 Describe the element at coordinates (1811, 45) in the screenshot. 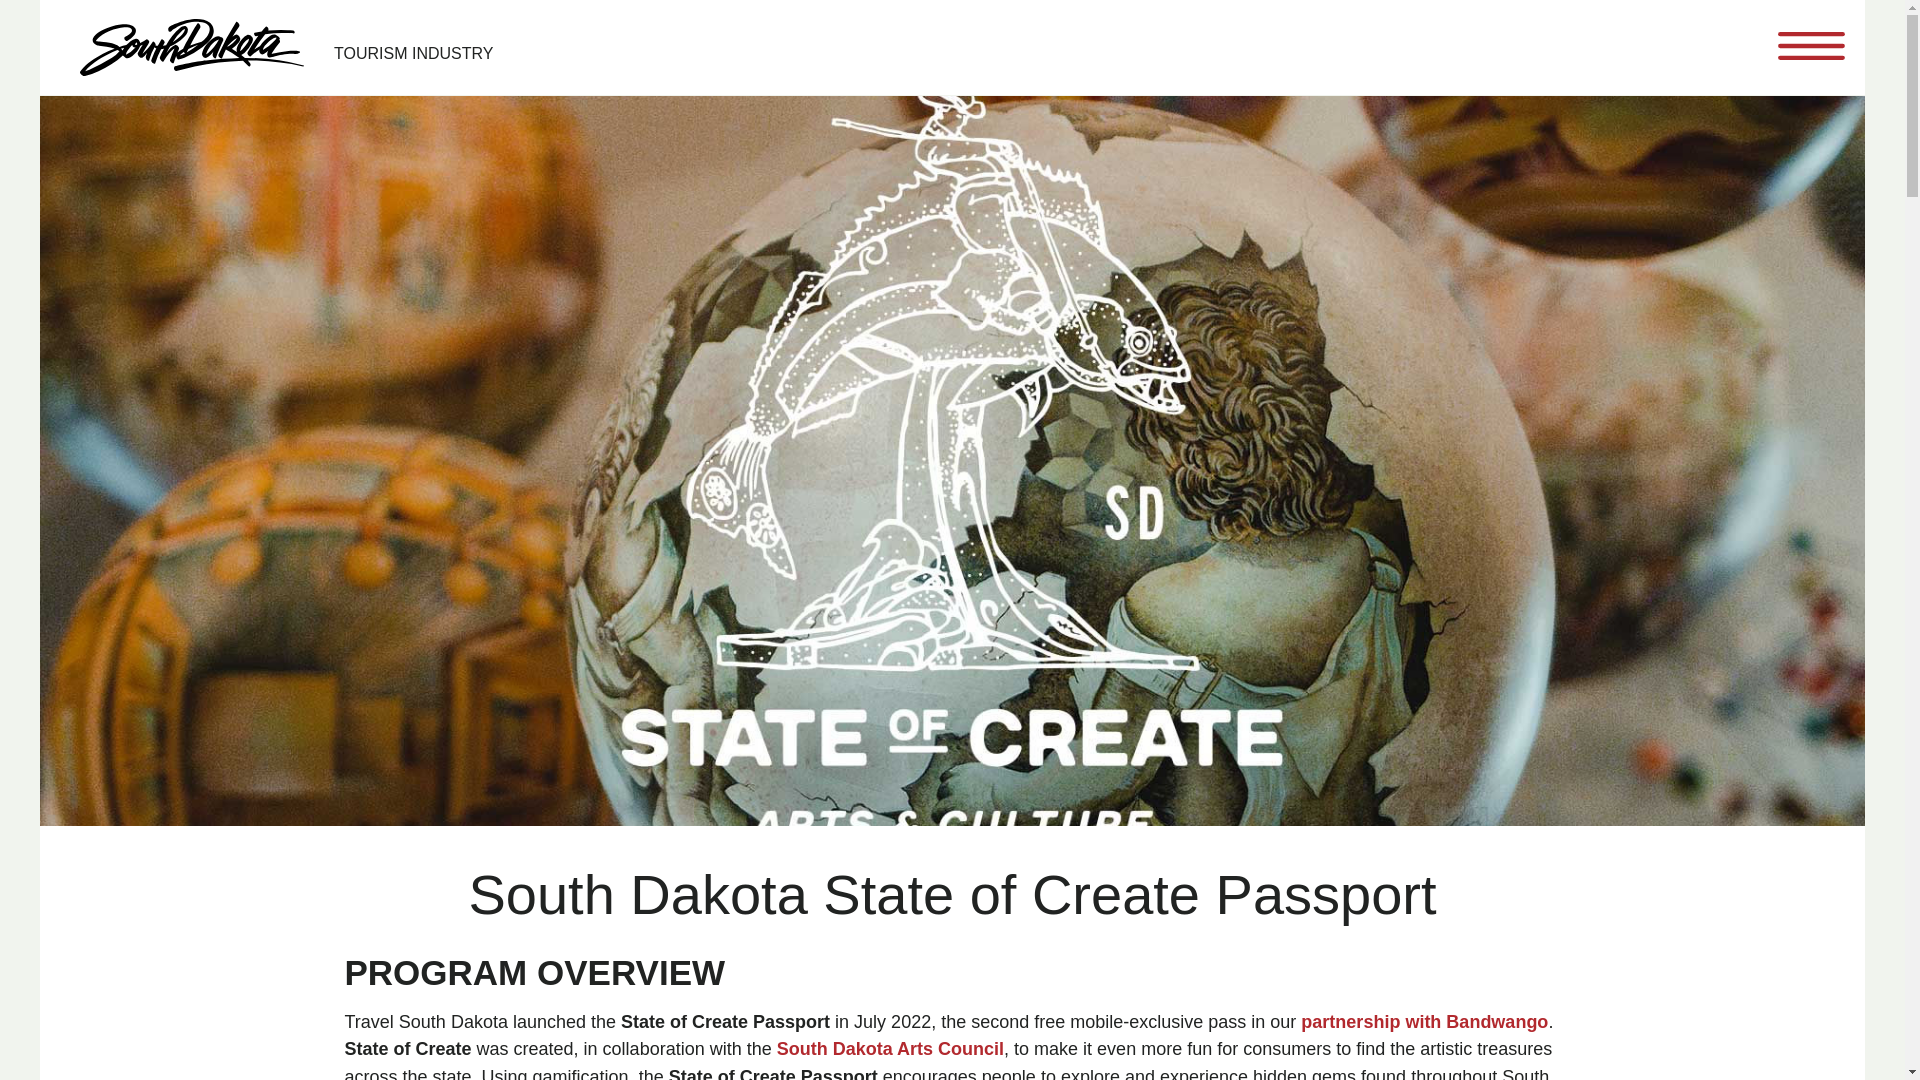

I see `MAIN MENU` at that location.